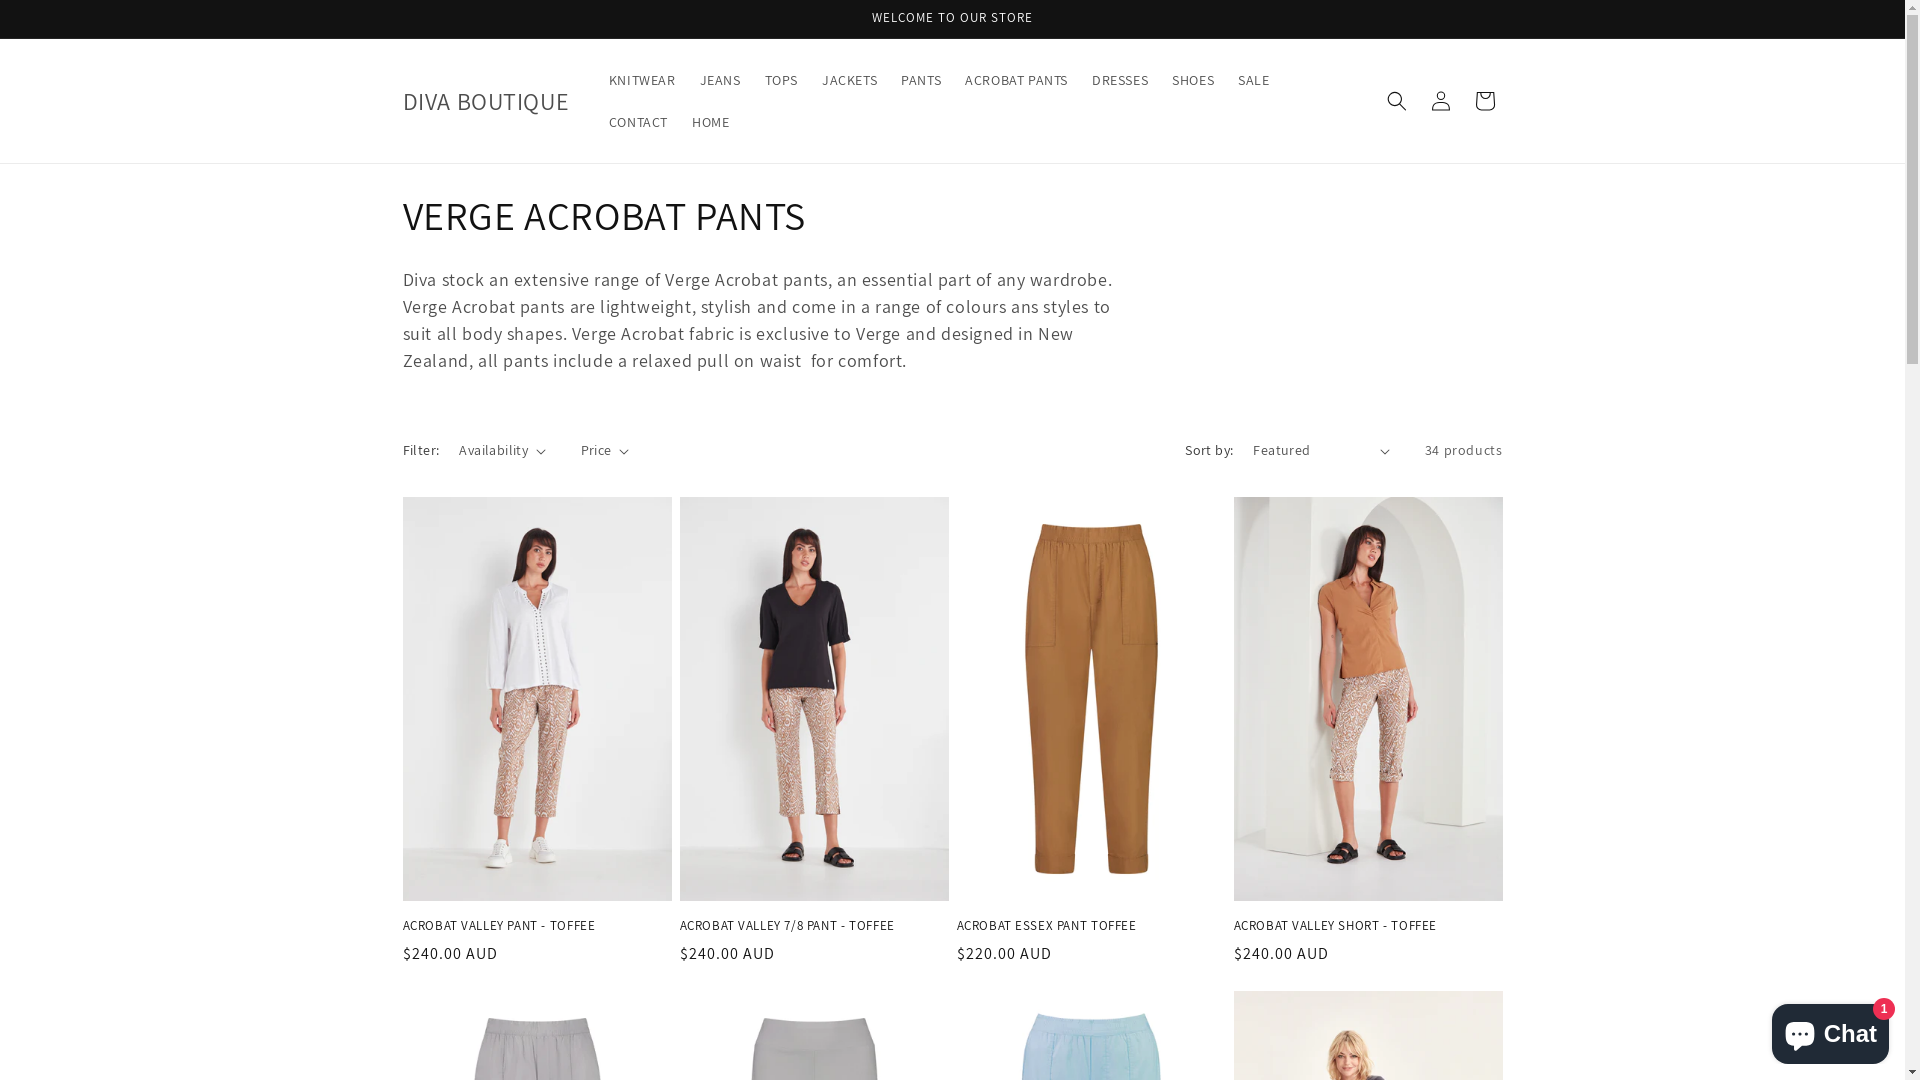  I want to click on DRESSES, so click(1120, 80).